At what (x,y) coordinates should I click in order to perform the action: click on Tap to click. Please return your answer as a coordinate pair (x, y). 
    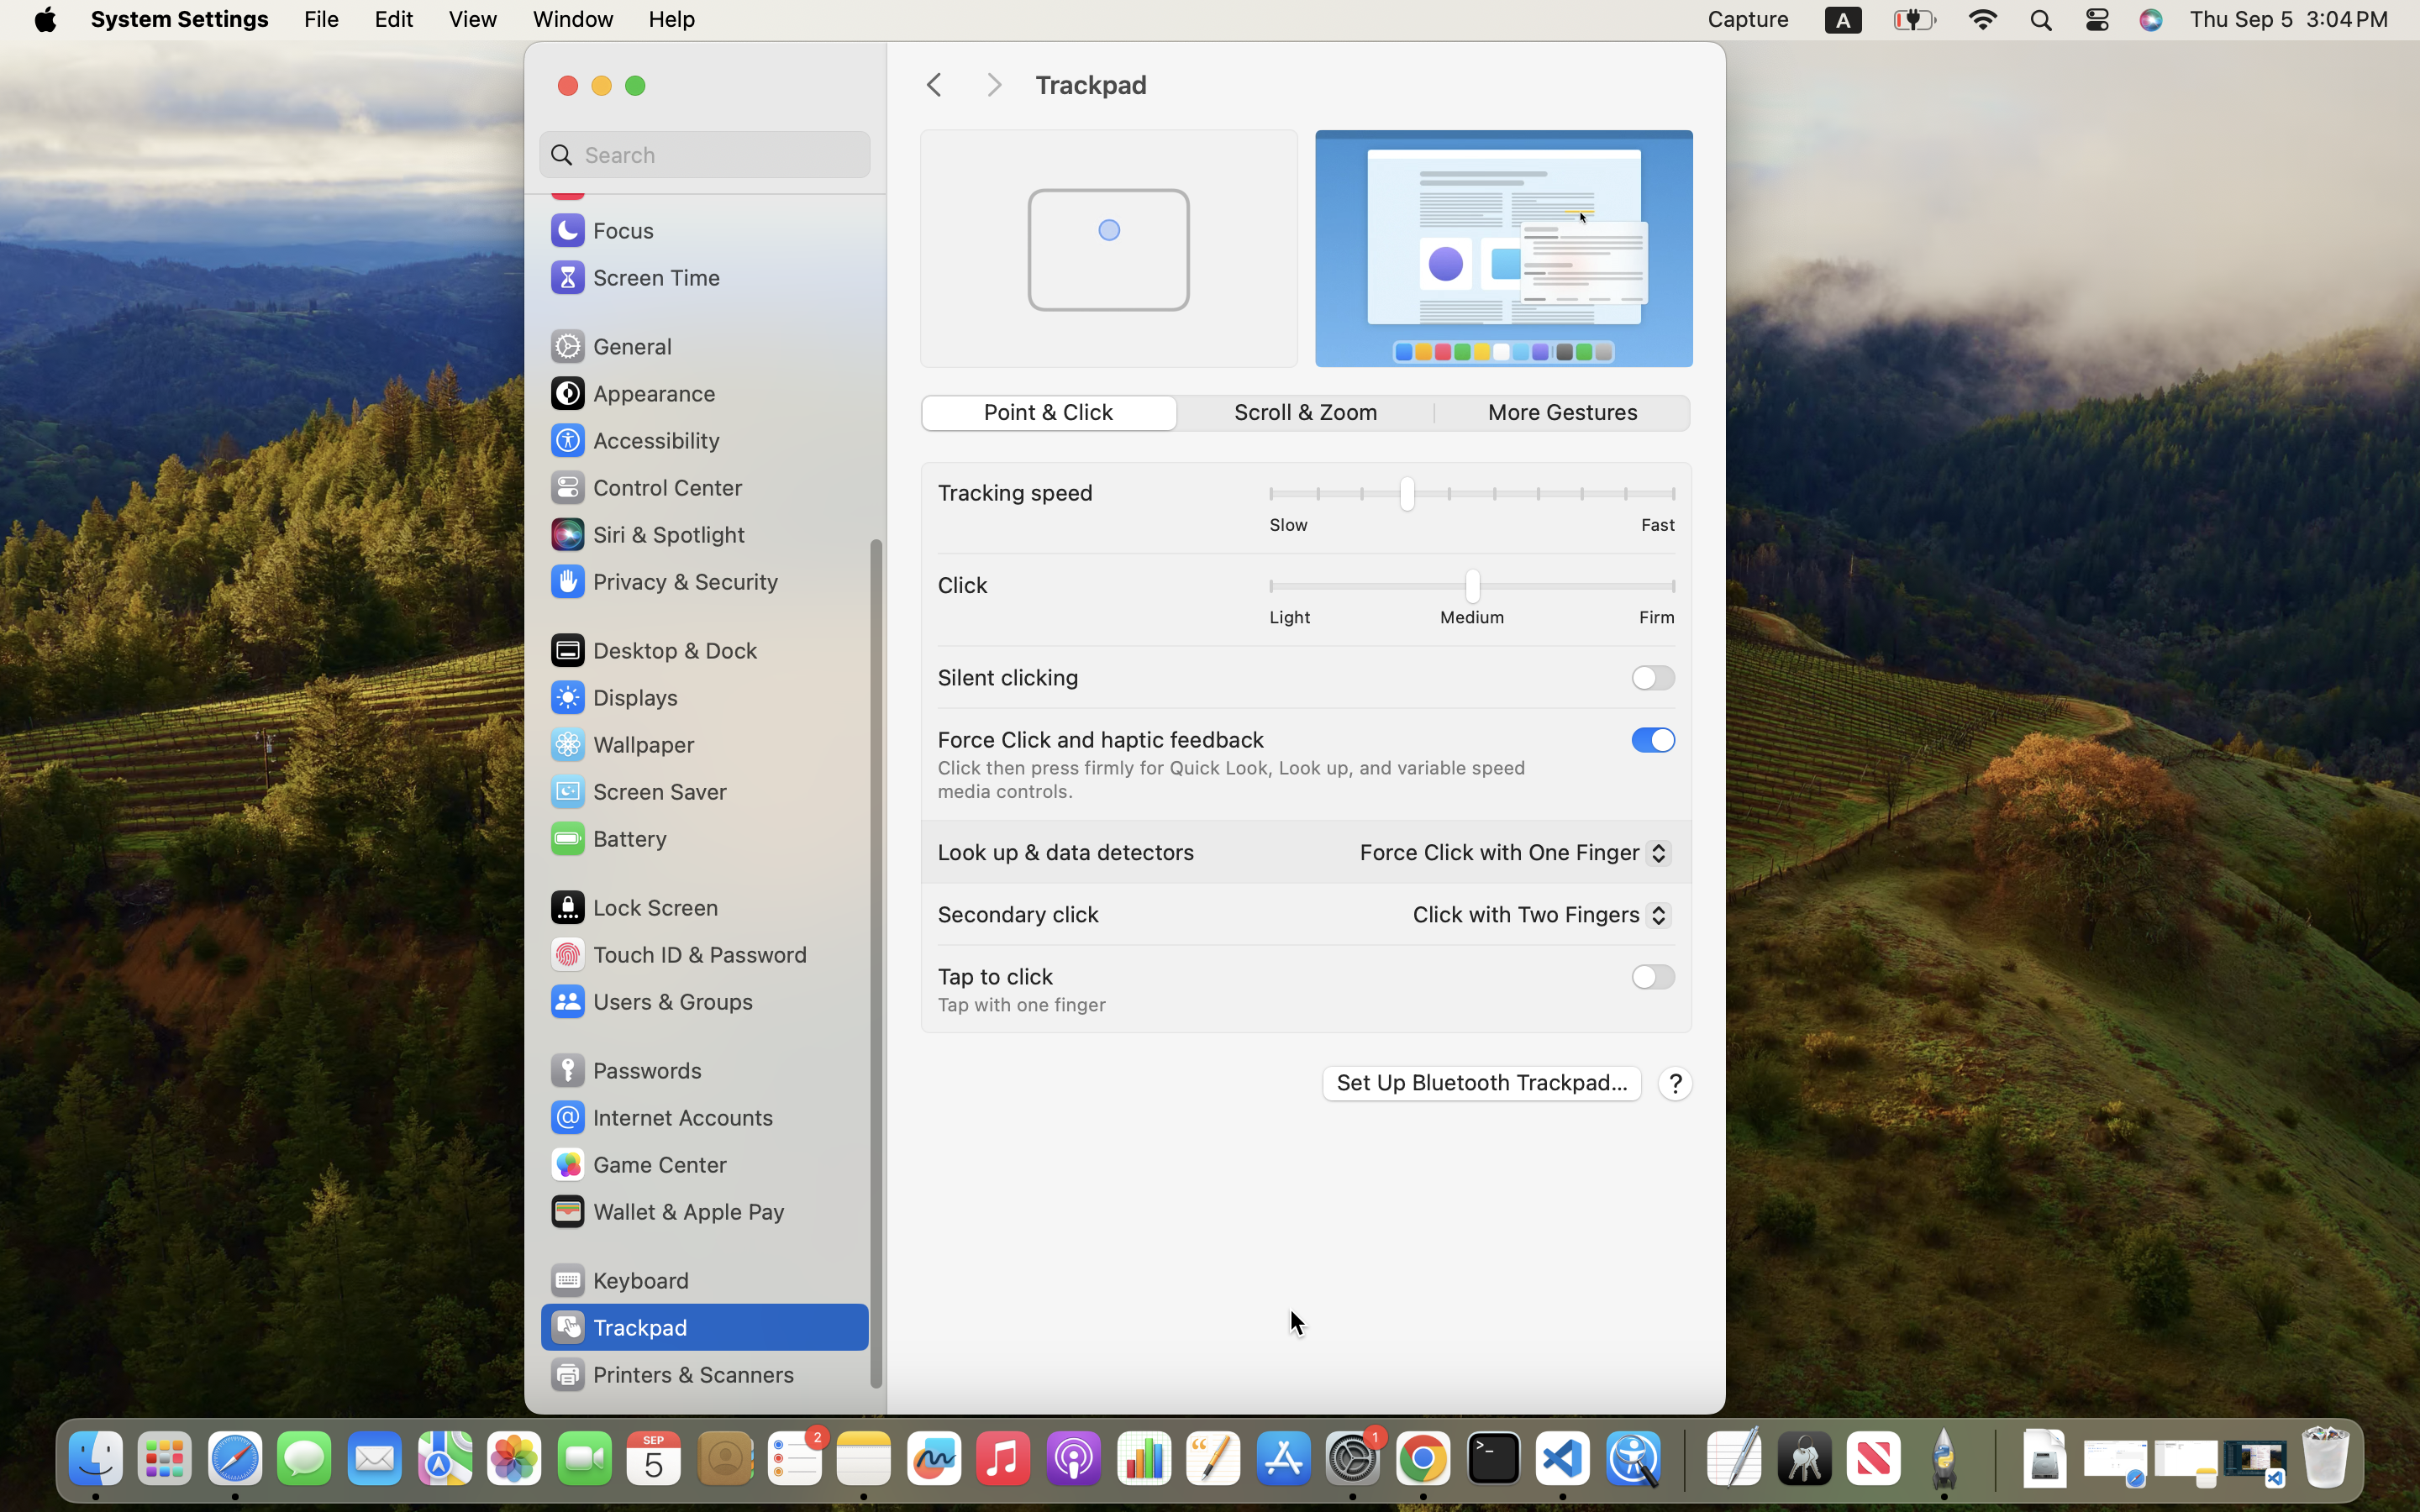
    Looking at the image, I should click on (996, 976).